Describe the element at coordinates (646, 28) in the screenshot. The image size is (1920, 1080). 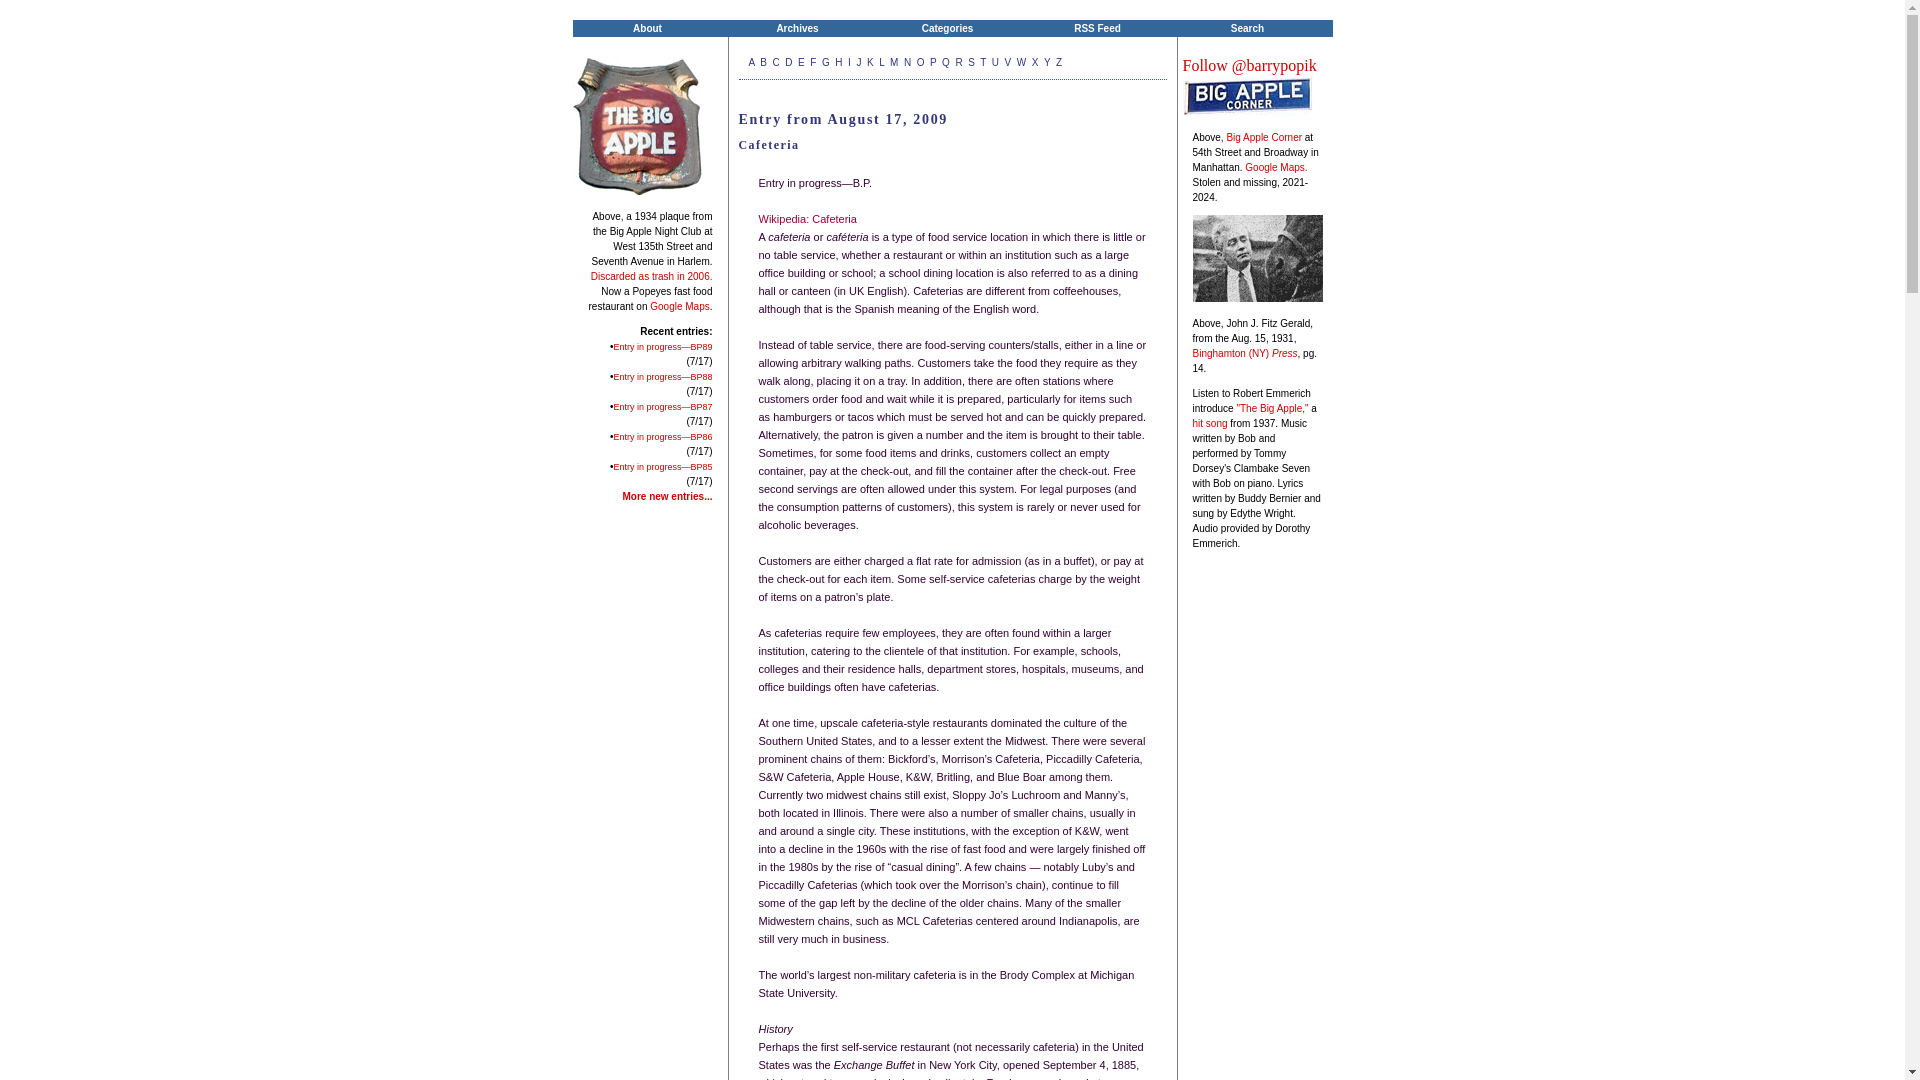
I see `Contact, history, user guide, and editor info.` at that location.